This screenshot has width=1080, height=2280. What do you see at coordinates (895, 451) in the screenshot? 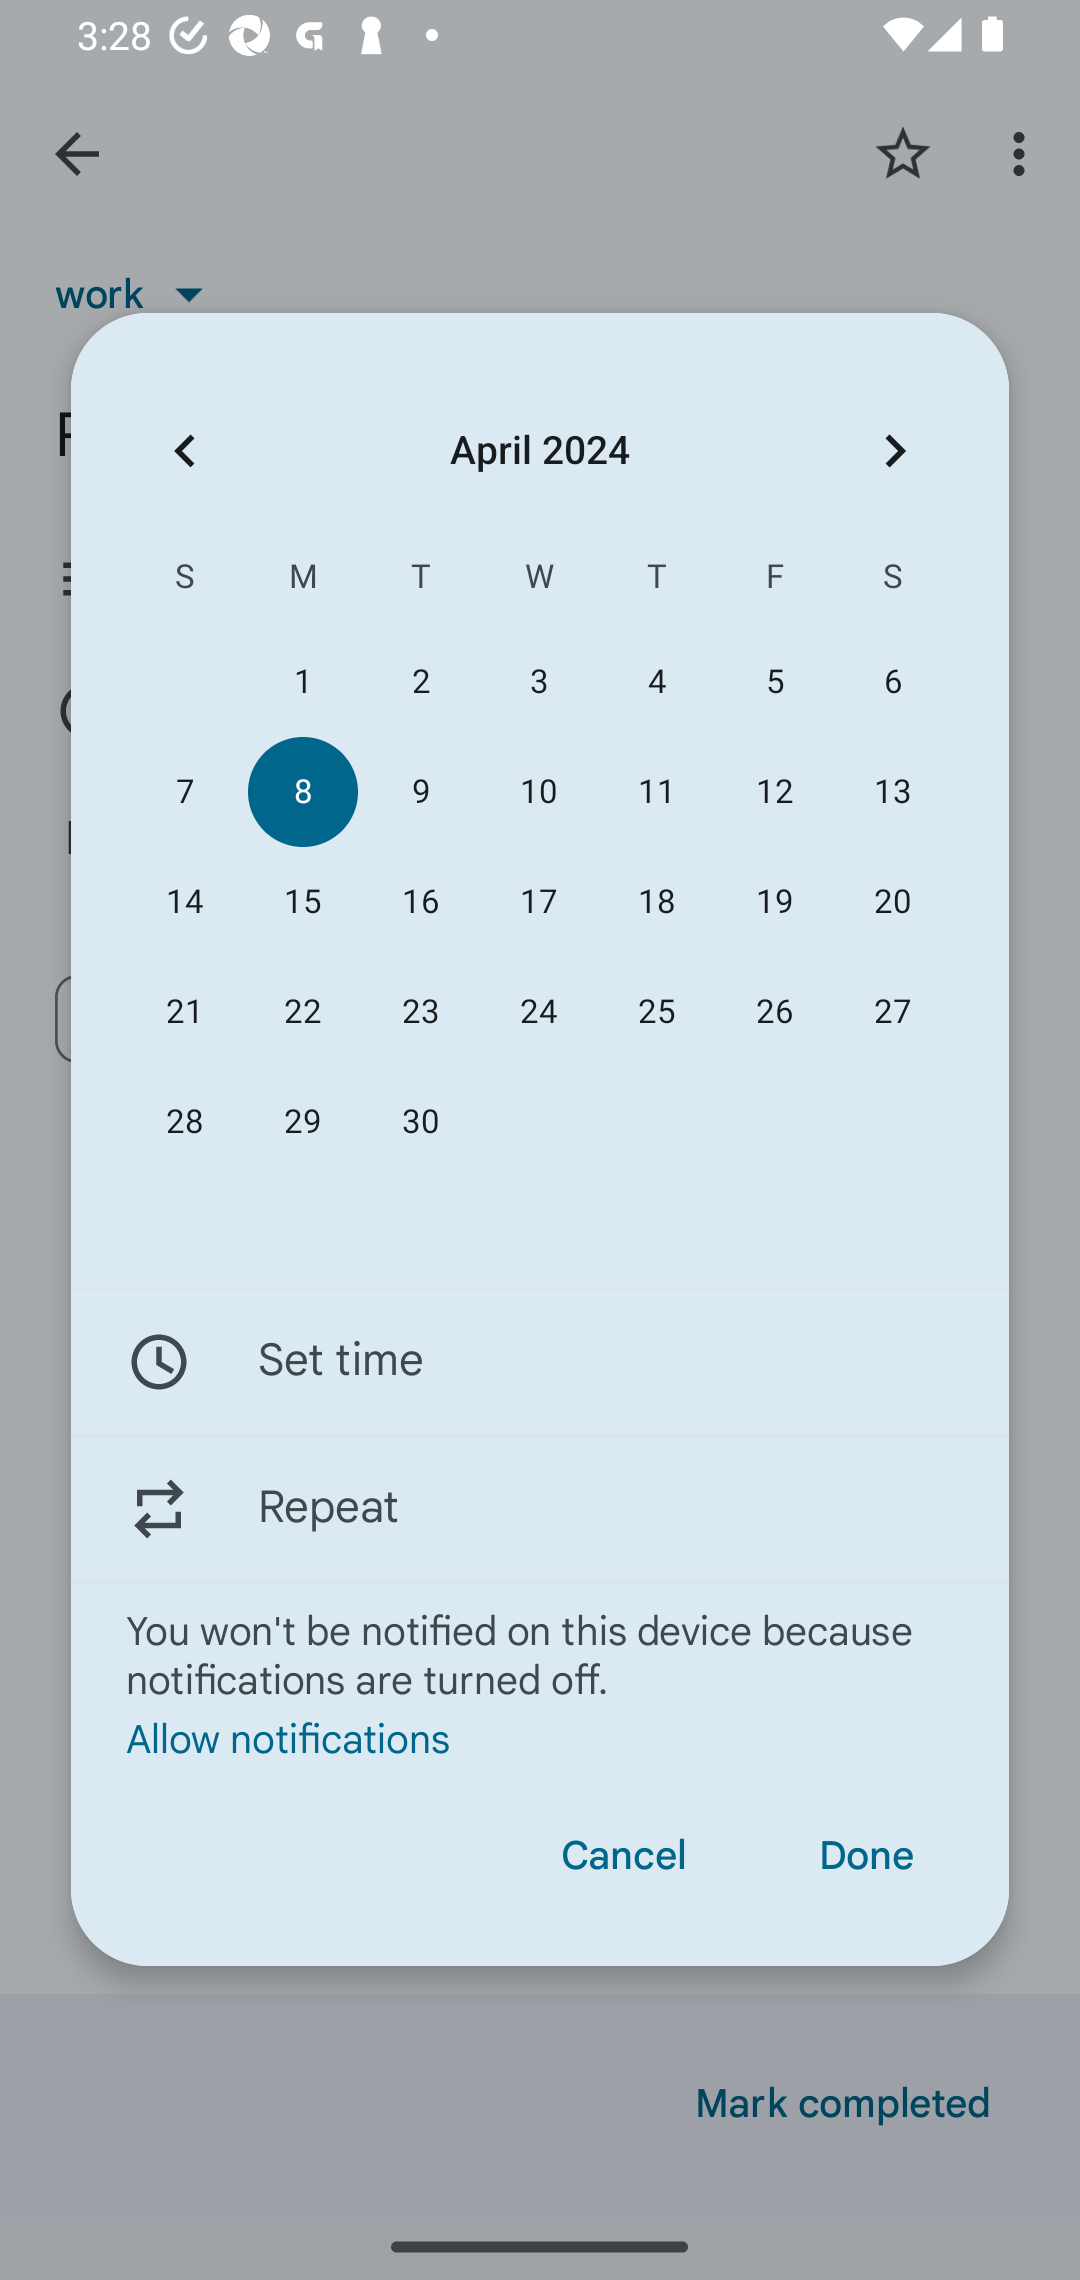
I see `Next month` at bounding box center [895, 451].